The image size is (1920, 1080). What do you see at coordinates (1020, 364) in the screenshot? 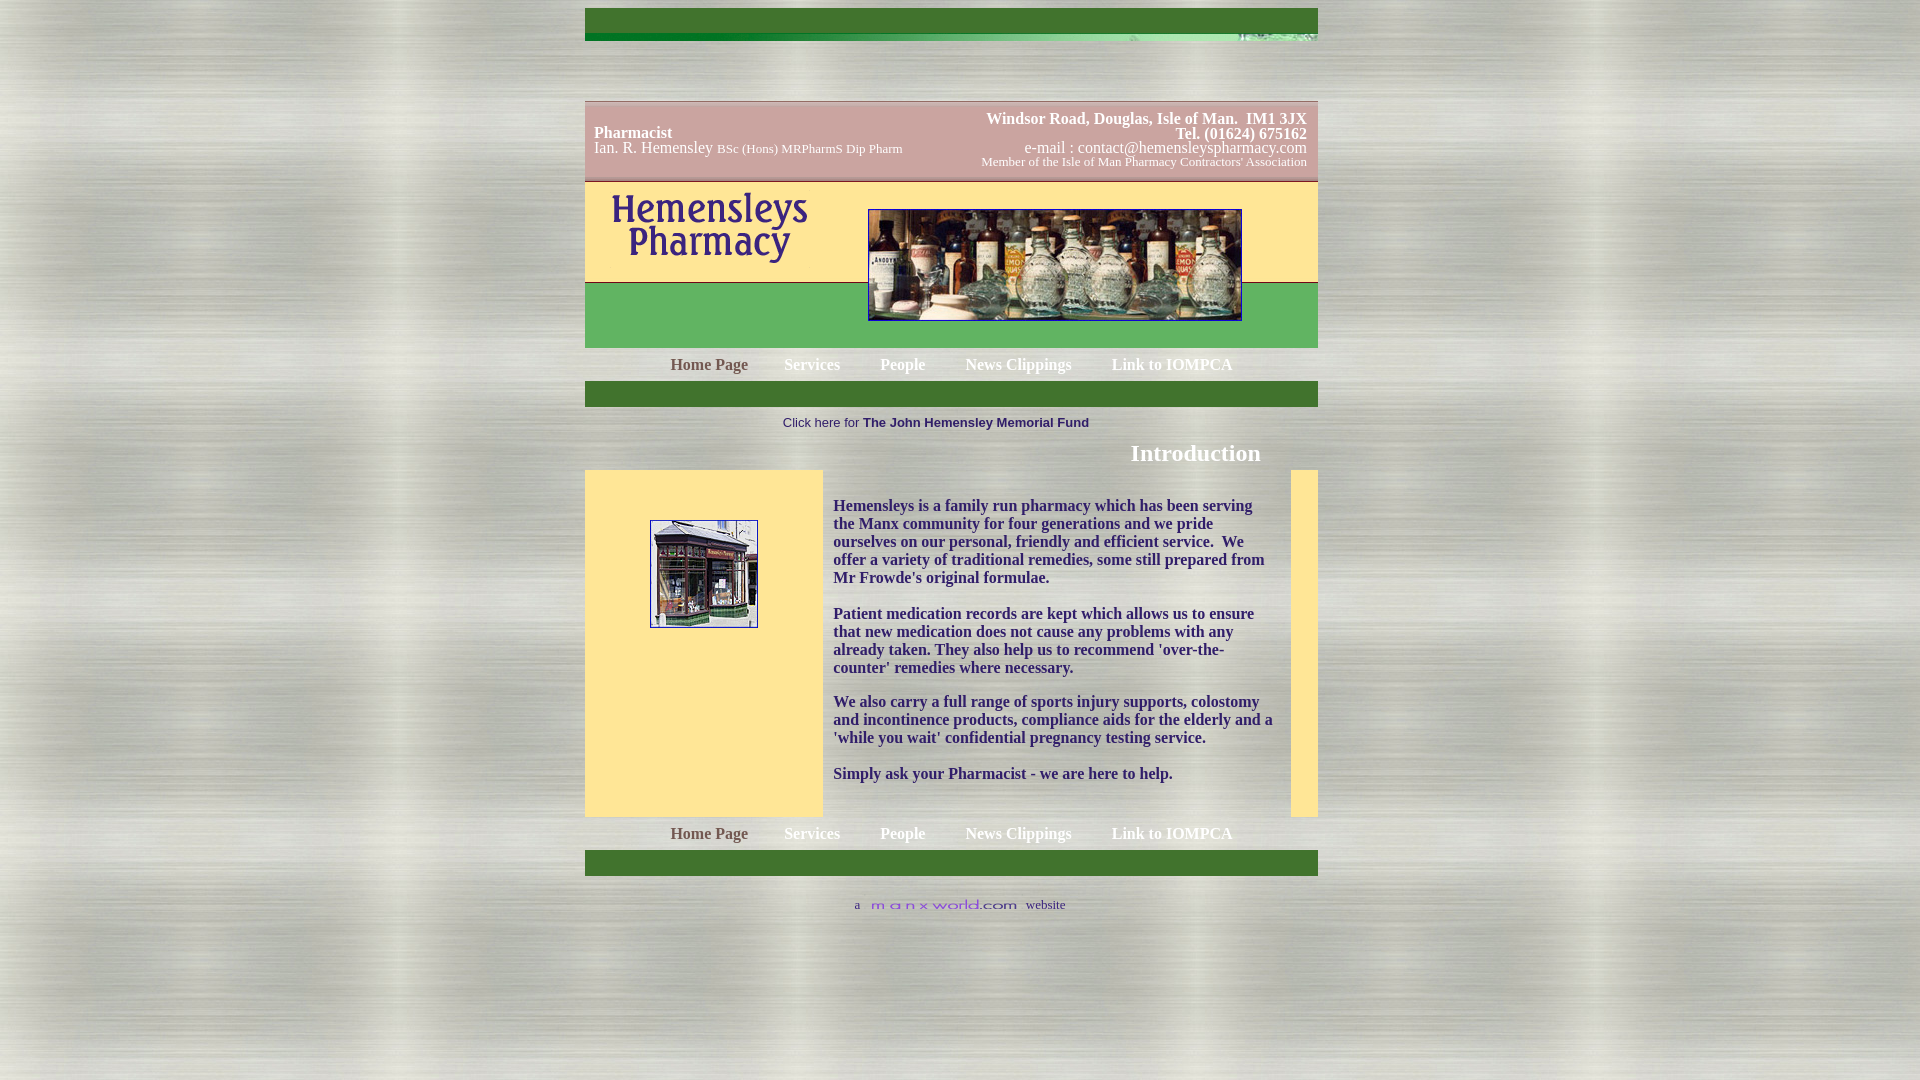
I see `News Clippings` at bounding box center [1020, 364].